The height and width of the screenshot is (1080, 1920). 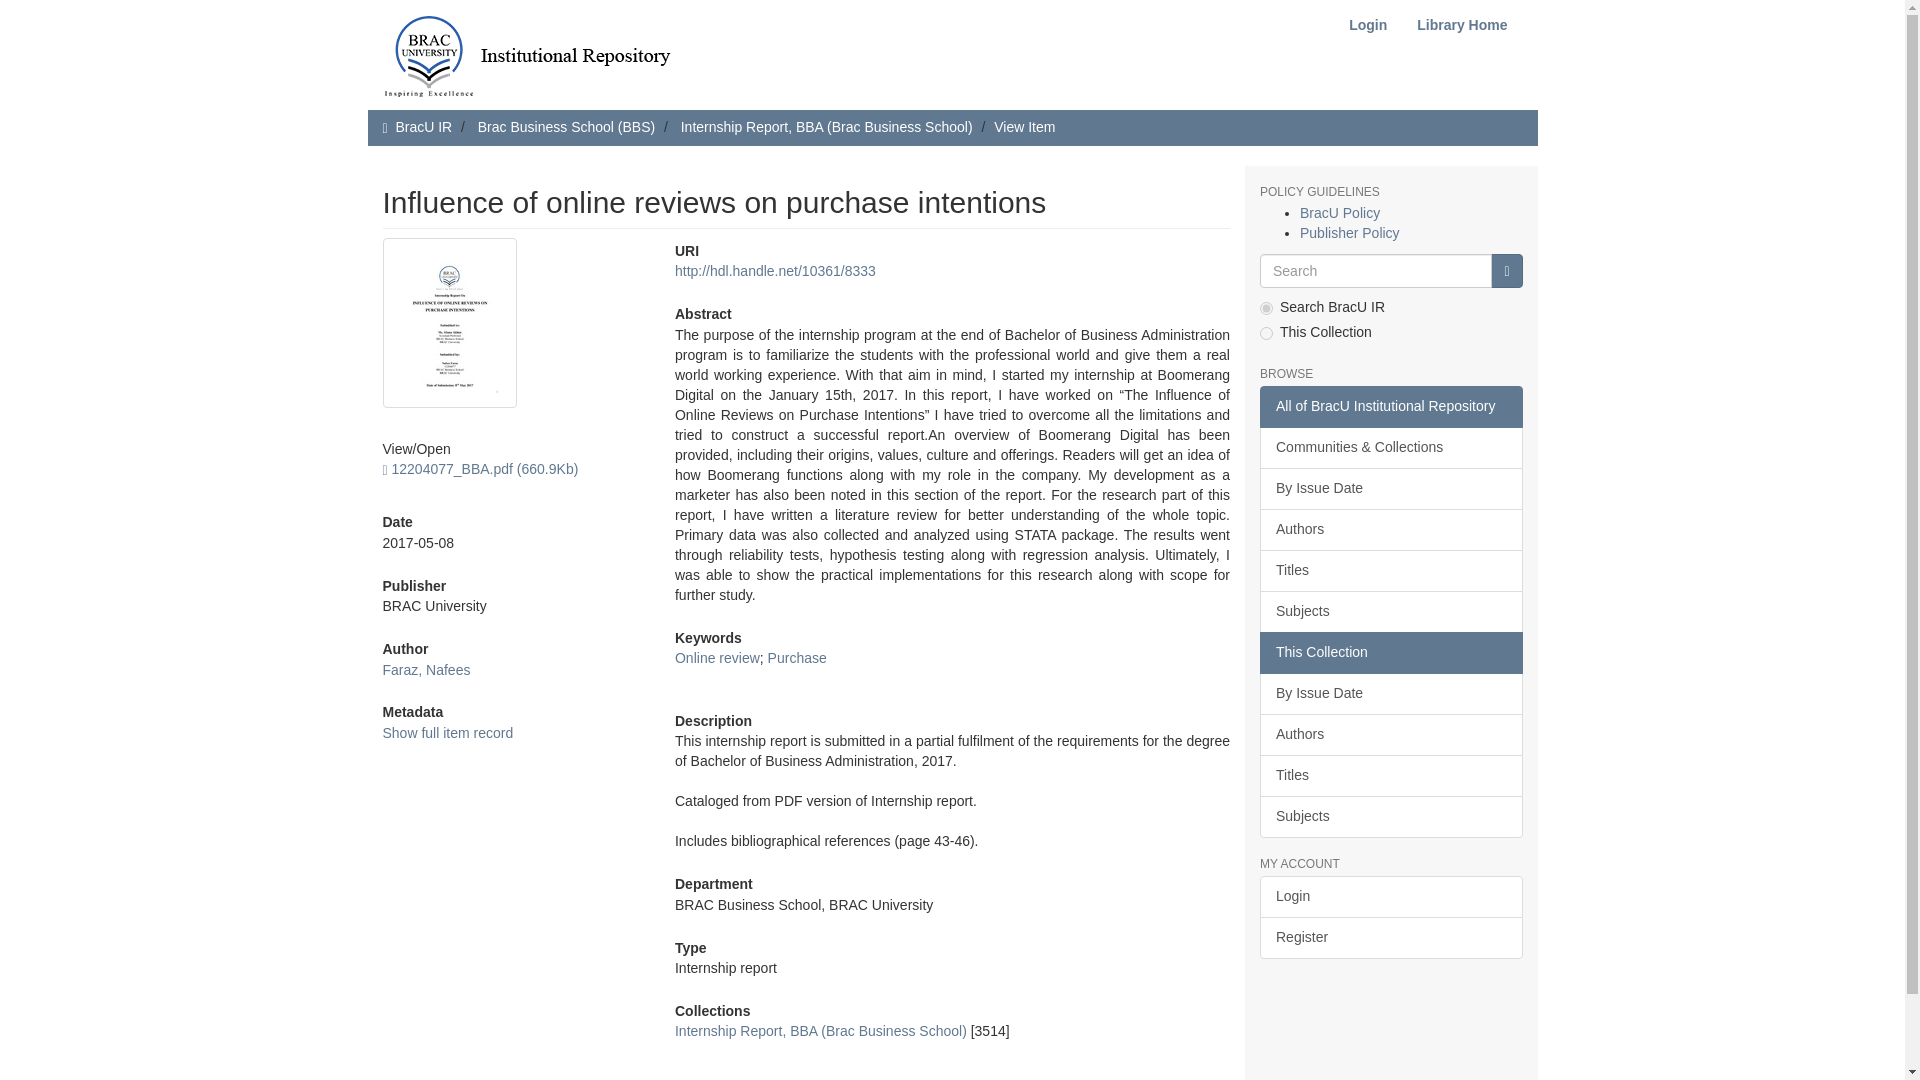 What do you see at coordinates (1390, 570) in the screenshot?
I see `Titles` at bounding box center [1390, 570].